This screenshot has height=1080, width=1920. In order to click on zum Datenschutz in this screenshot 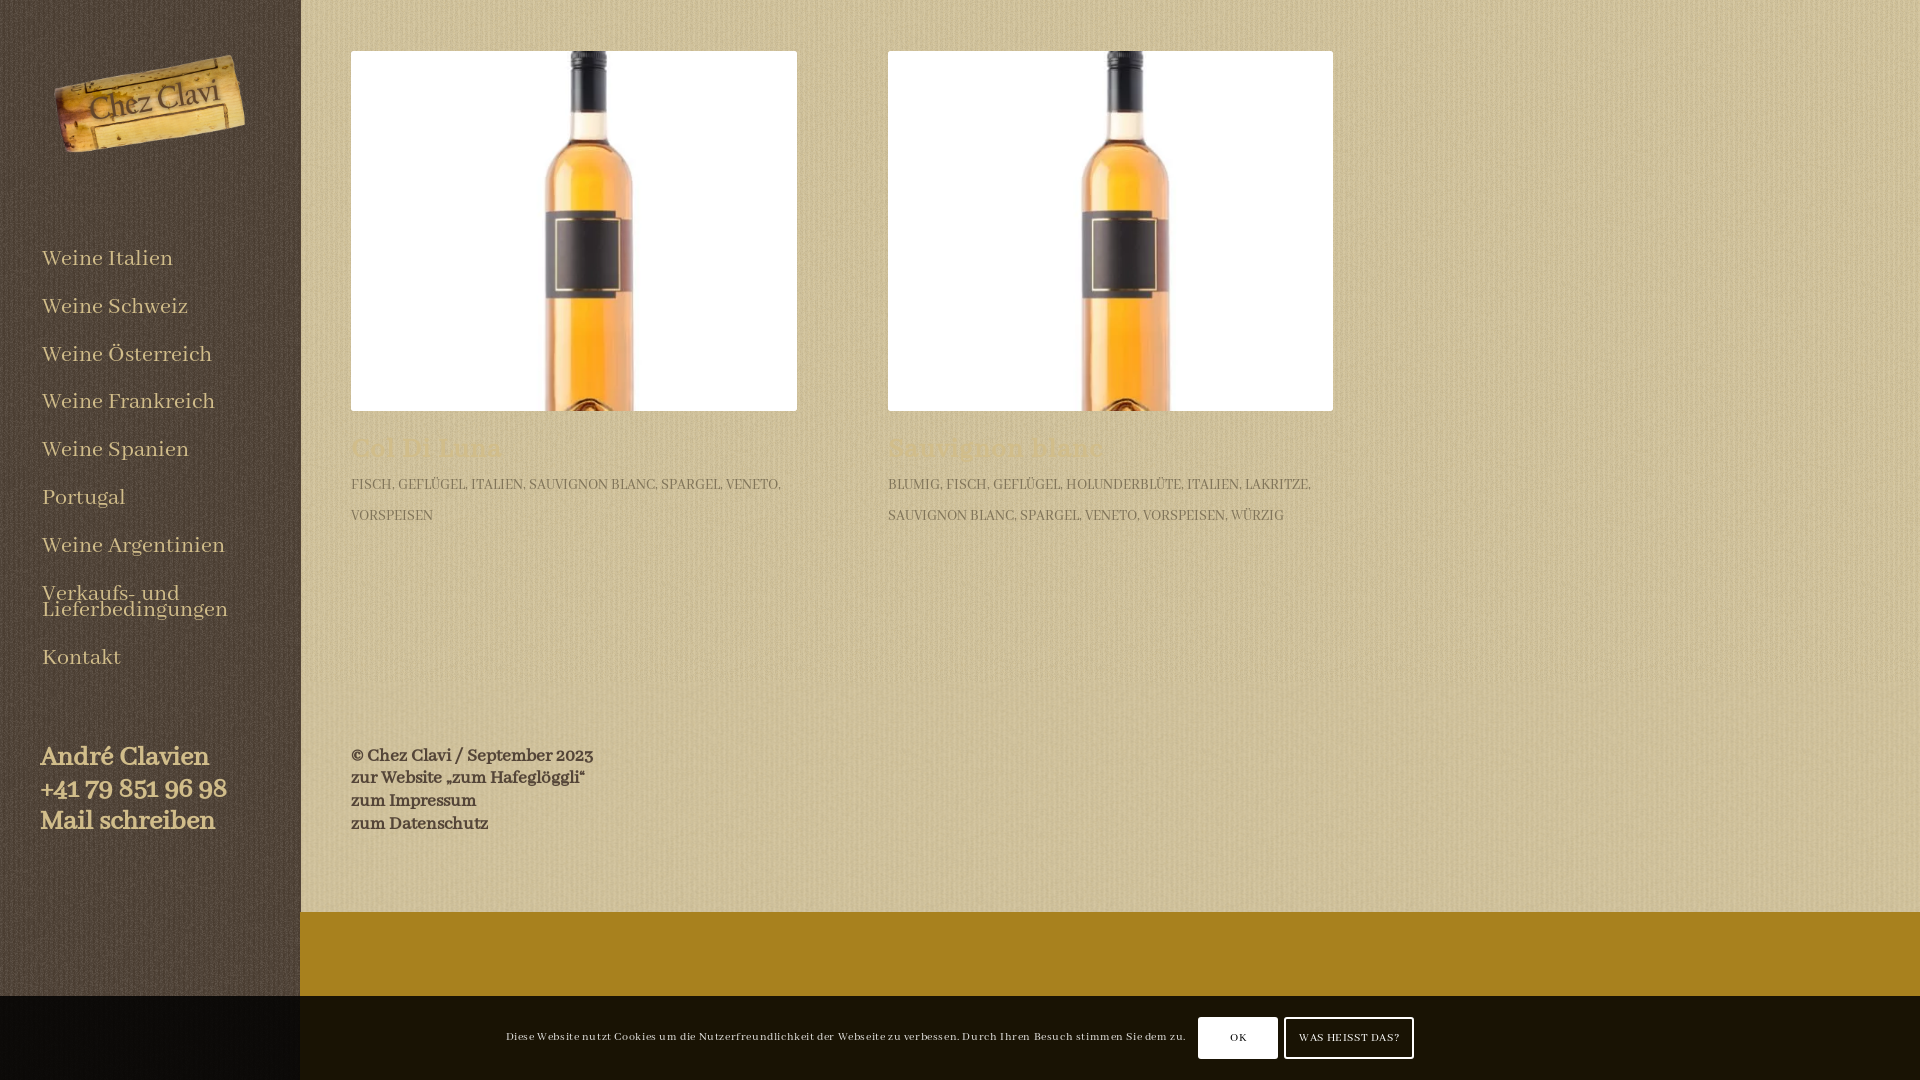, I will do `click(420, 824)`.